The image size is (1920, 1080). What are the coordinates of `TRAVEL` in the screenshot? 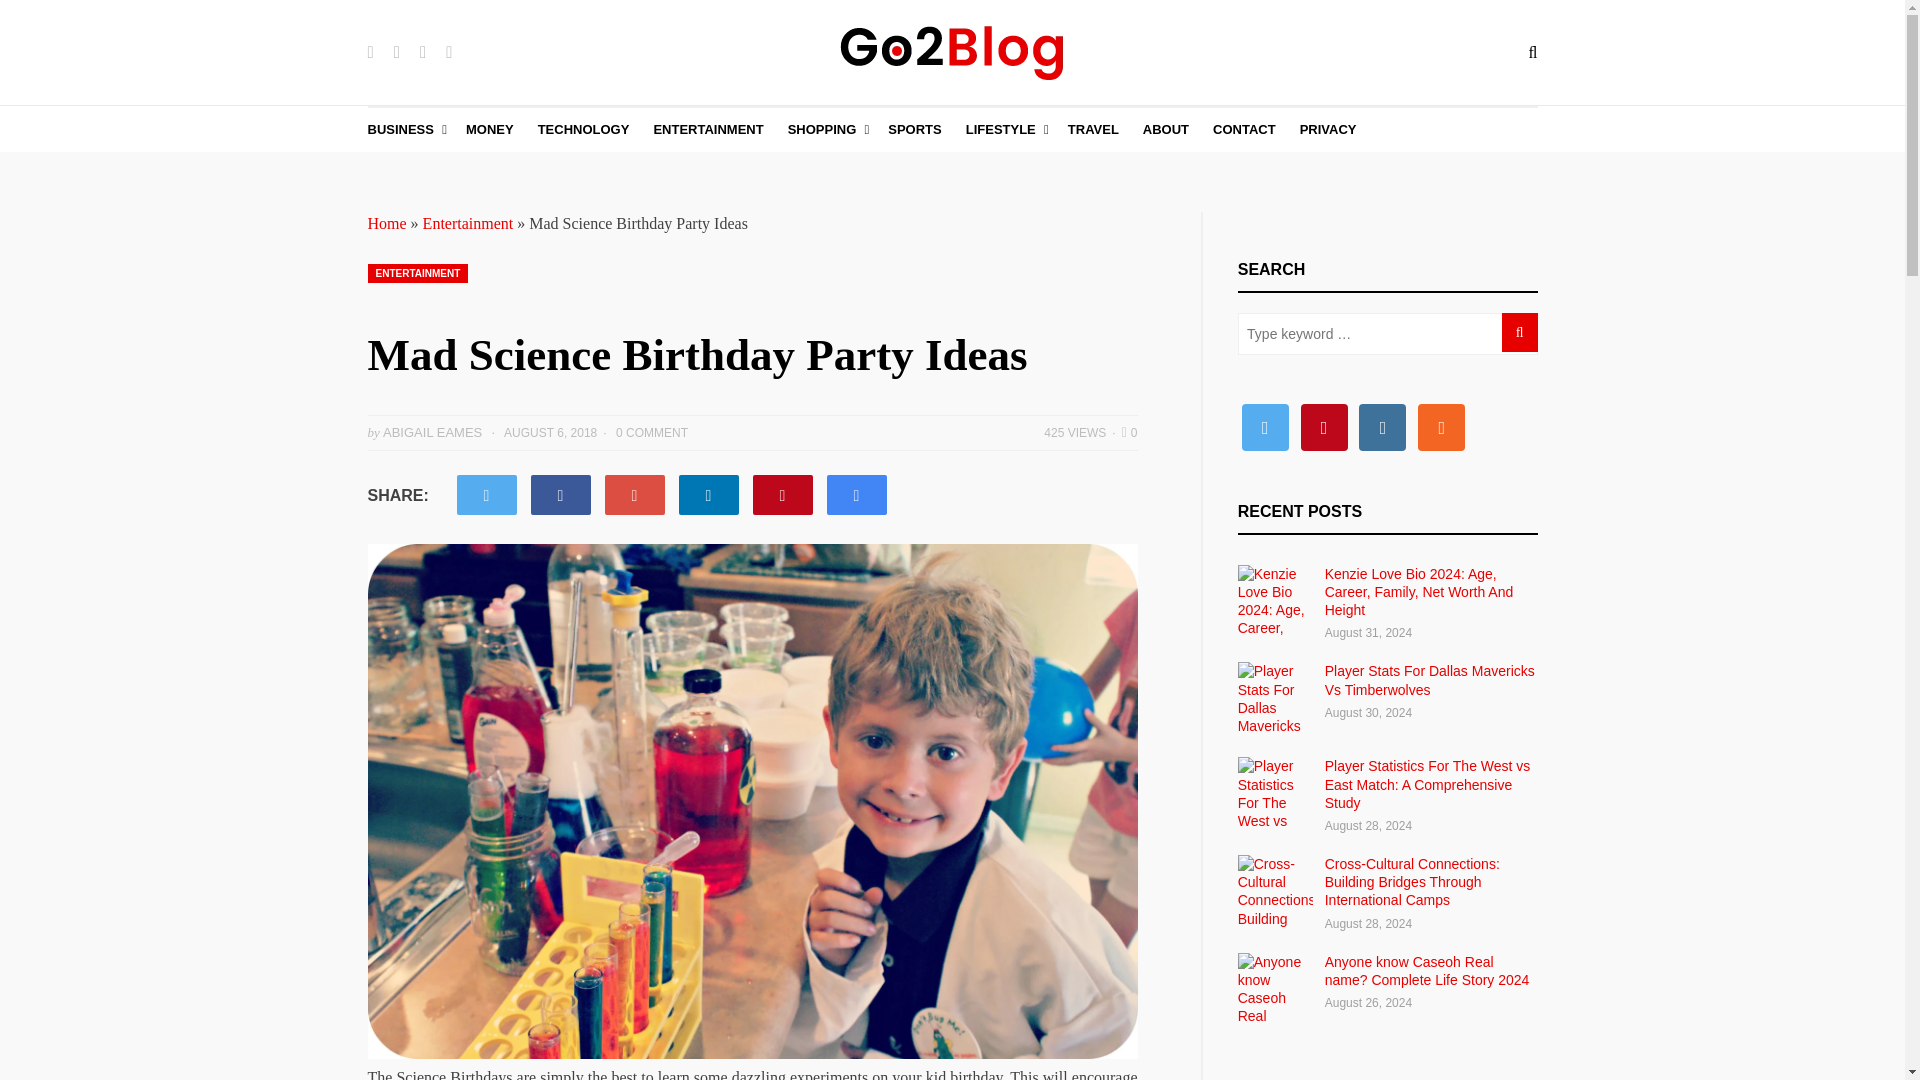 It's located at (1093, 130).